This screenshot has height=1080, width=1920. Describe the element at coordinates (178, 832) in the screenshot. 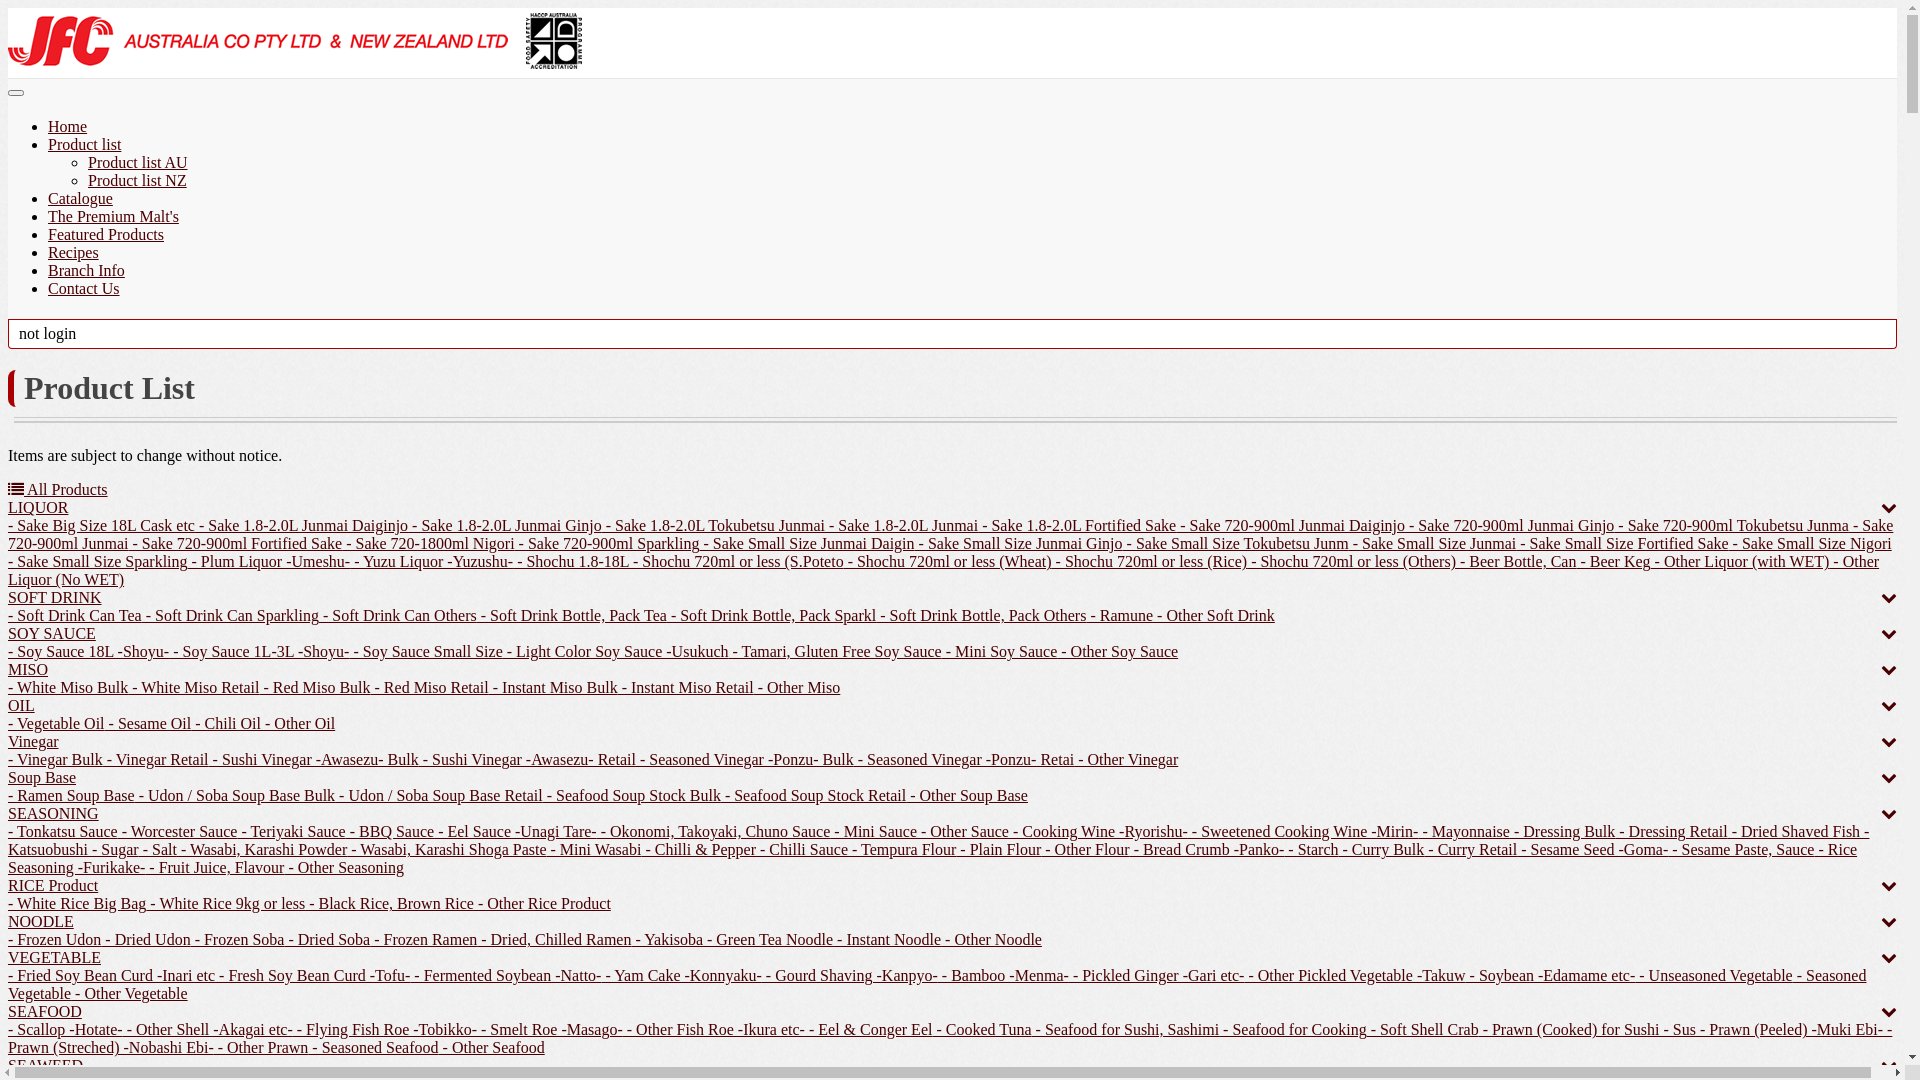

I see `- Worcester Sauce` at that location.